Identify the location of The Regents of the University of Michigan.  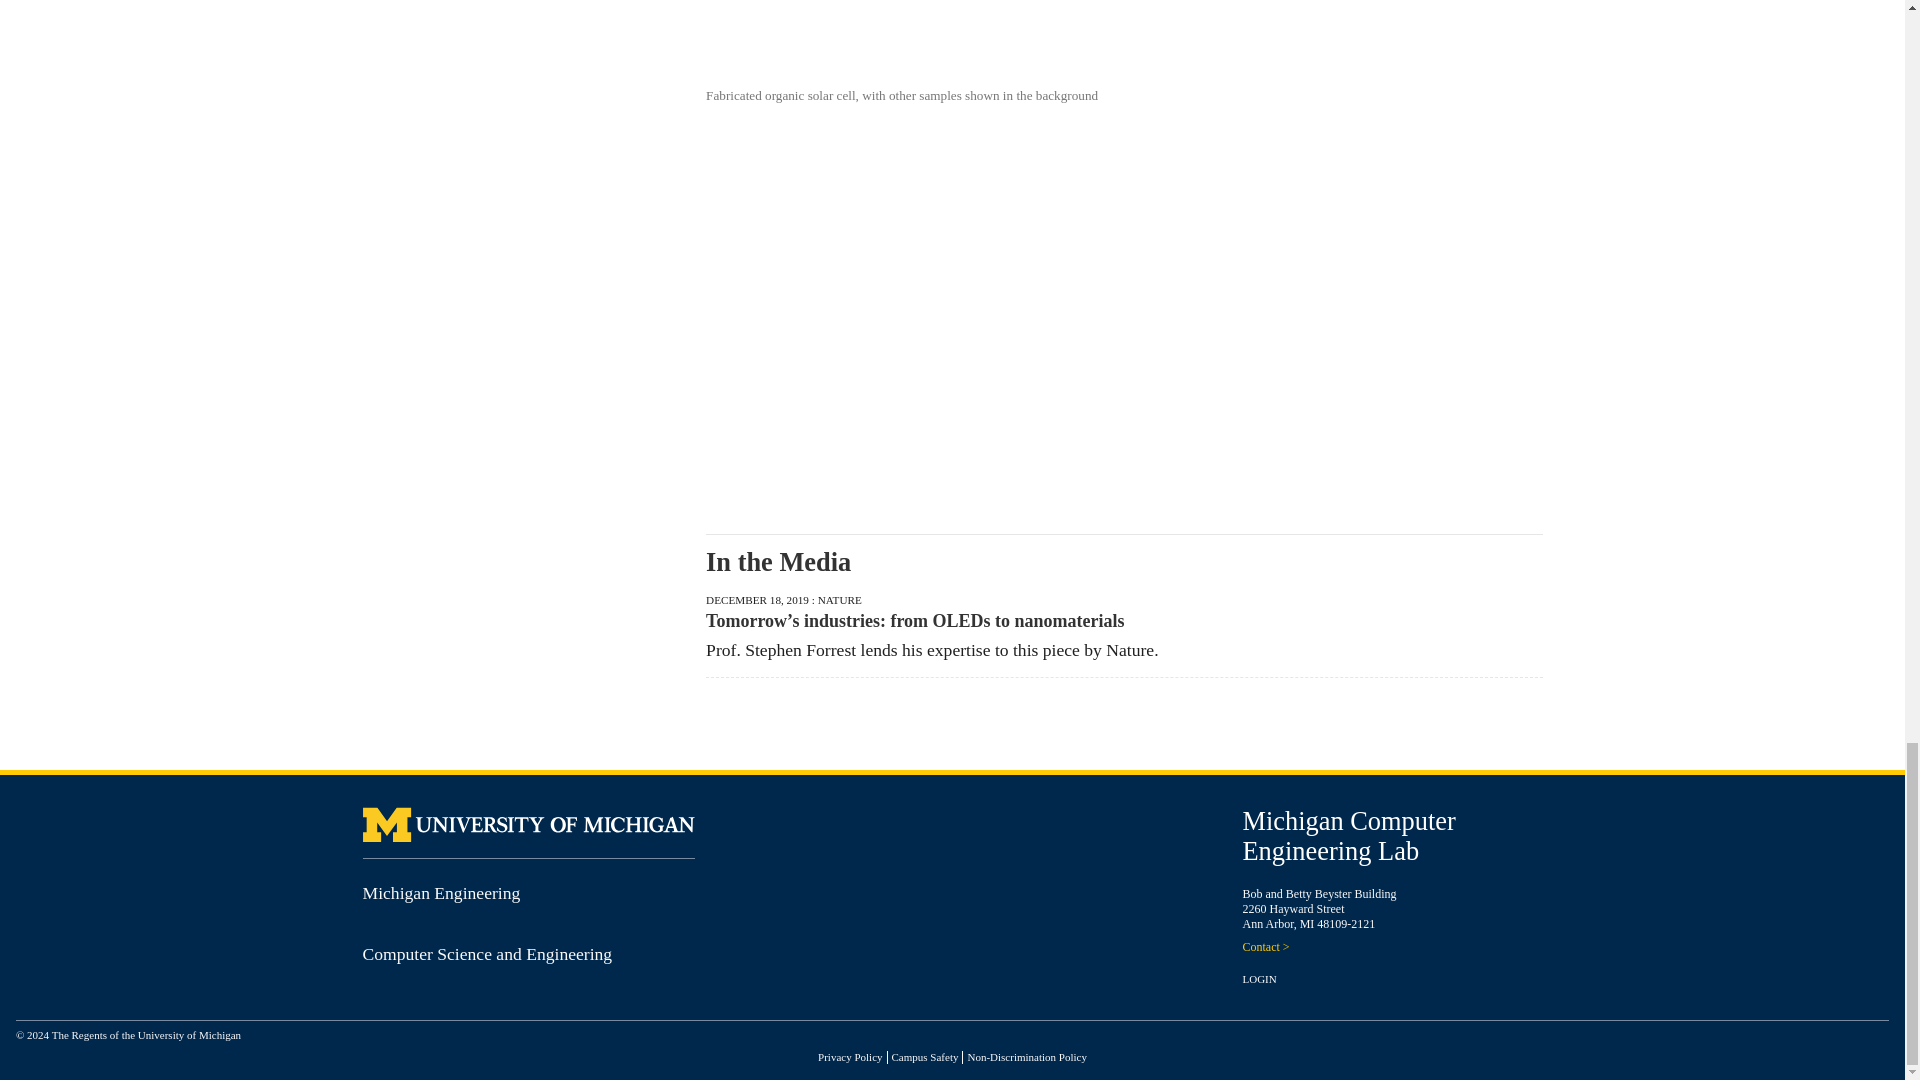
(146, 1035).